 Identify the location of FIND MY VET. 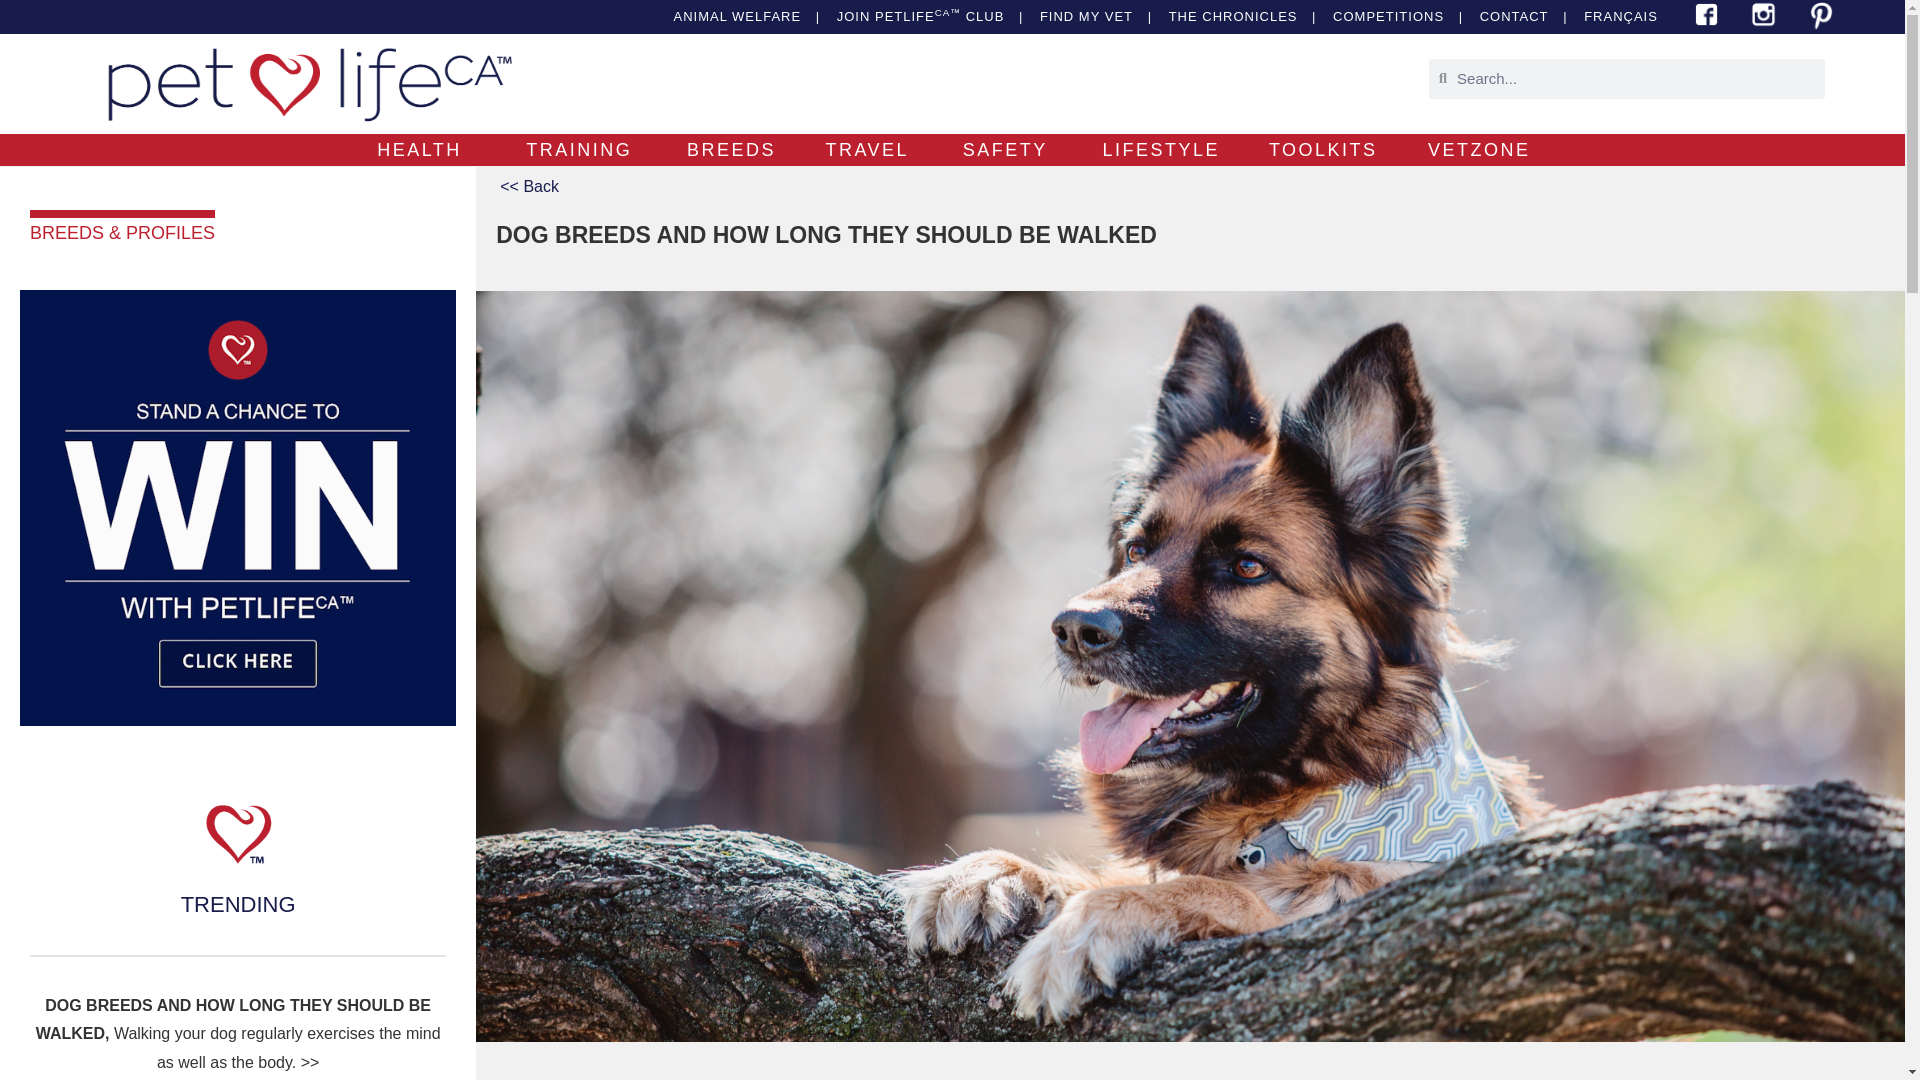
(1084, 16).